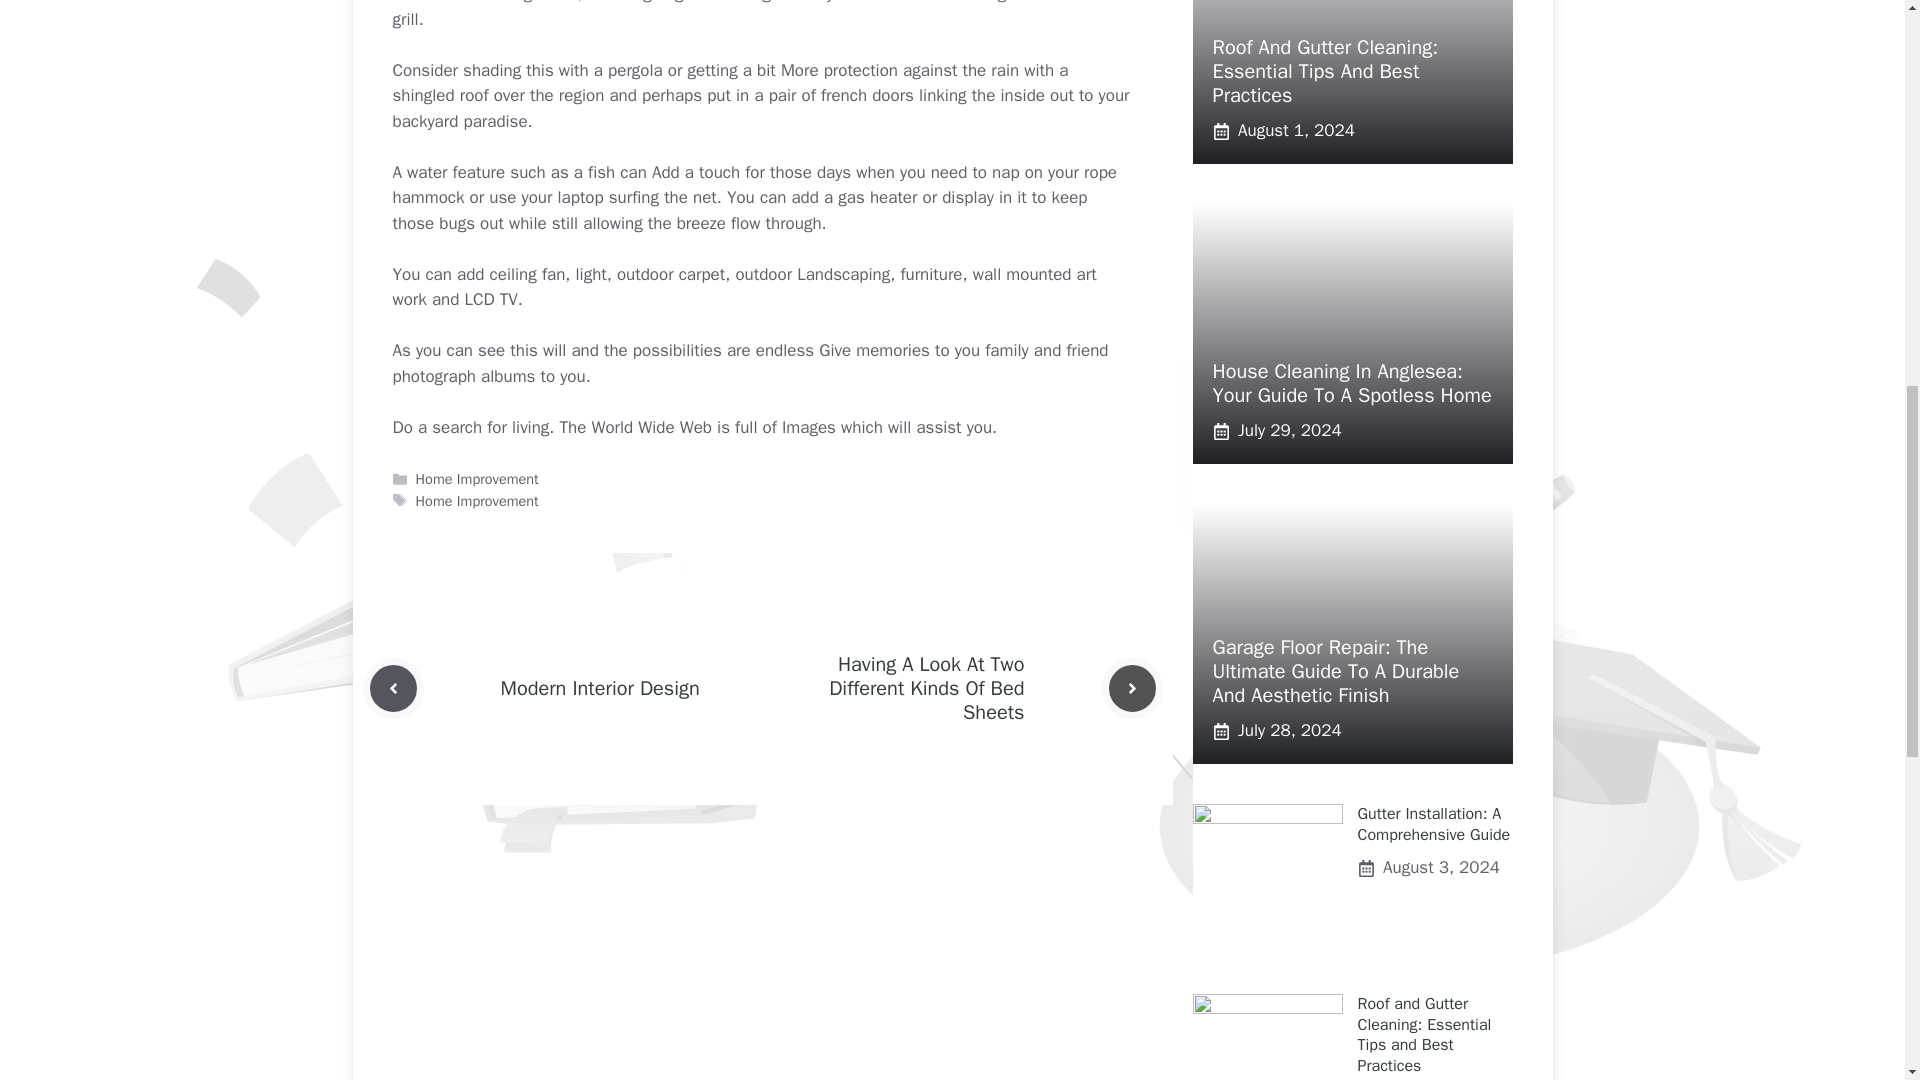  What do you see at coordinates (1424, 1034) in the screenshot?
I see `Roof and Gutter Cleaning: Essential Tips and Best Practices` at bounding box center [1424, 1034].